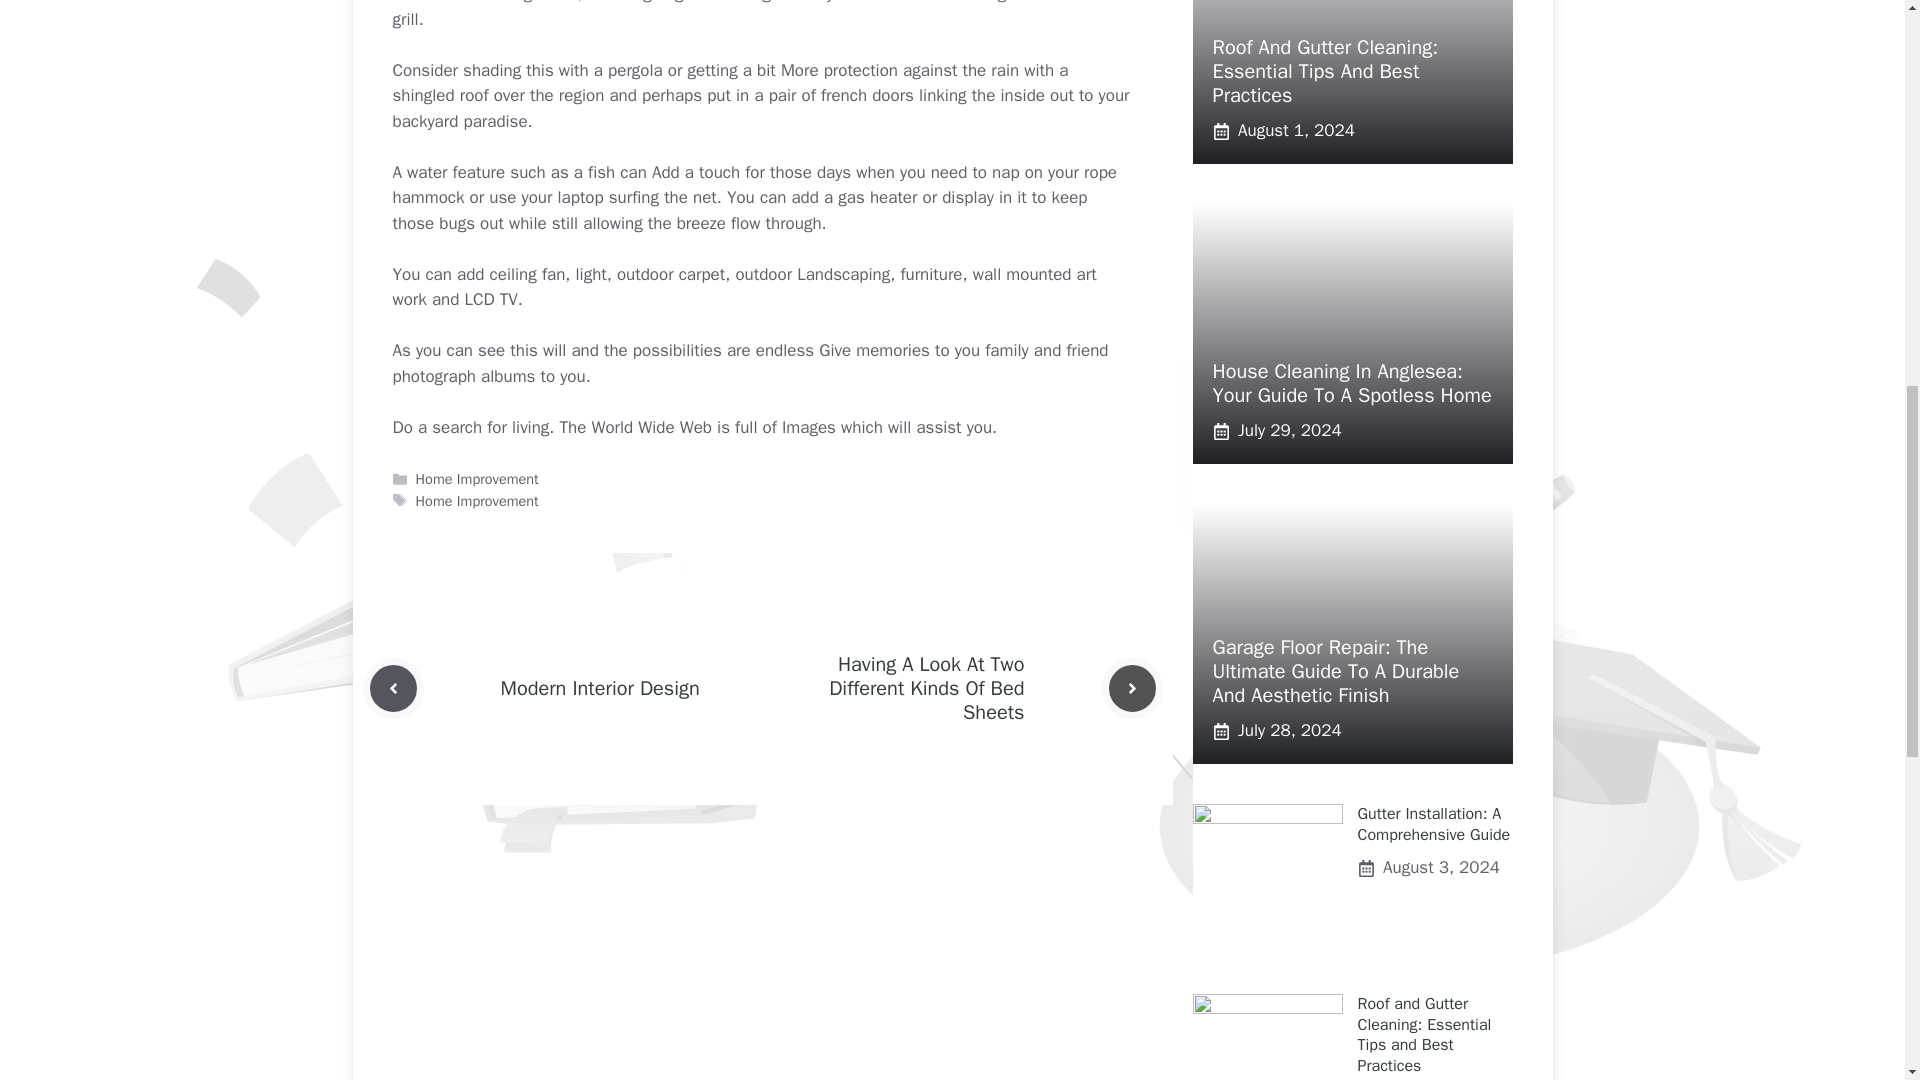  What do you see at coordinates (1424, 1034) in the screenshot?
I see `Roof and Gutter Cleaning: Essential Tips and Best Practices` at bounding box center [1424, 1034].